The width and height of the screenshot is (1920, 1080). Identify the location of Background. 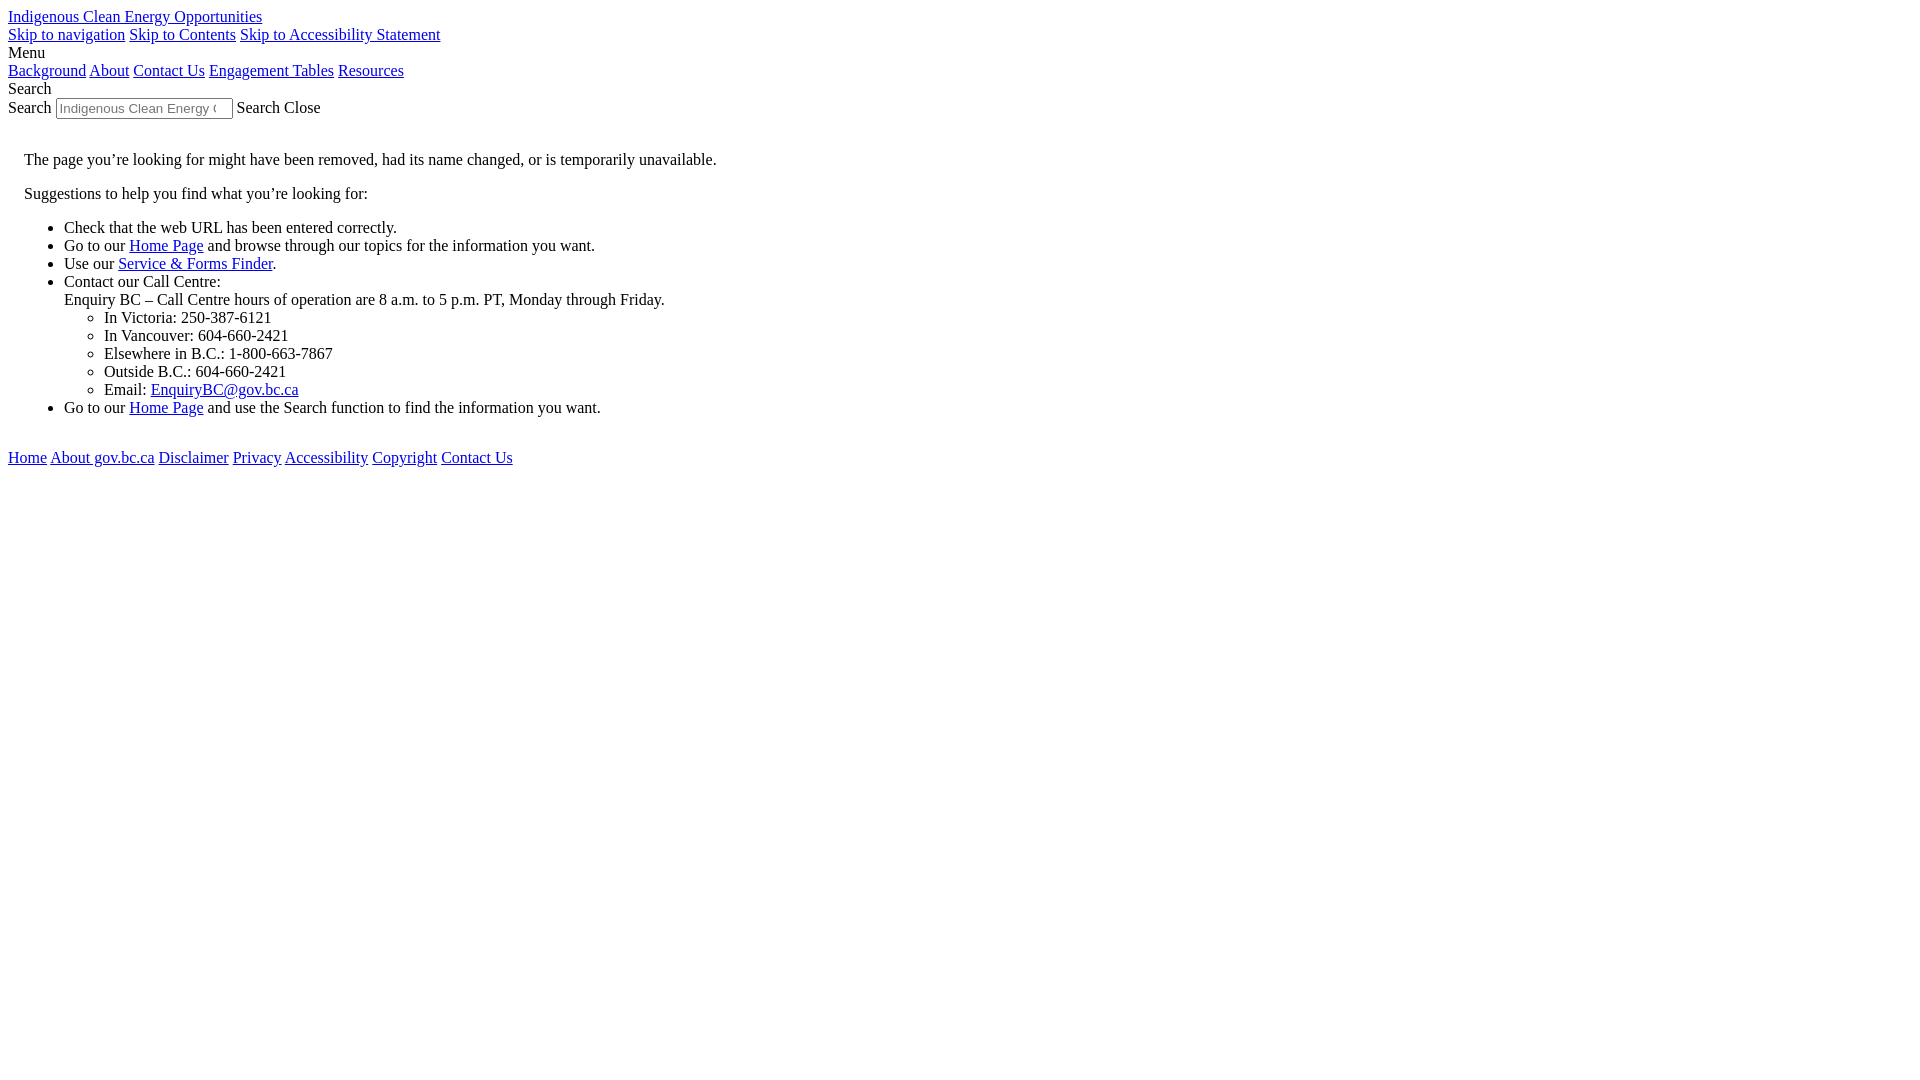
(47, 70).